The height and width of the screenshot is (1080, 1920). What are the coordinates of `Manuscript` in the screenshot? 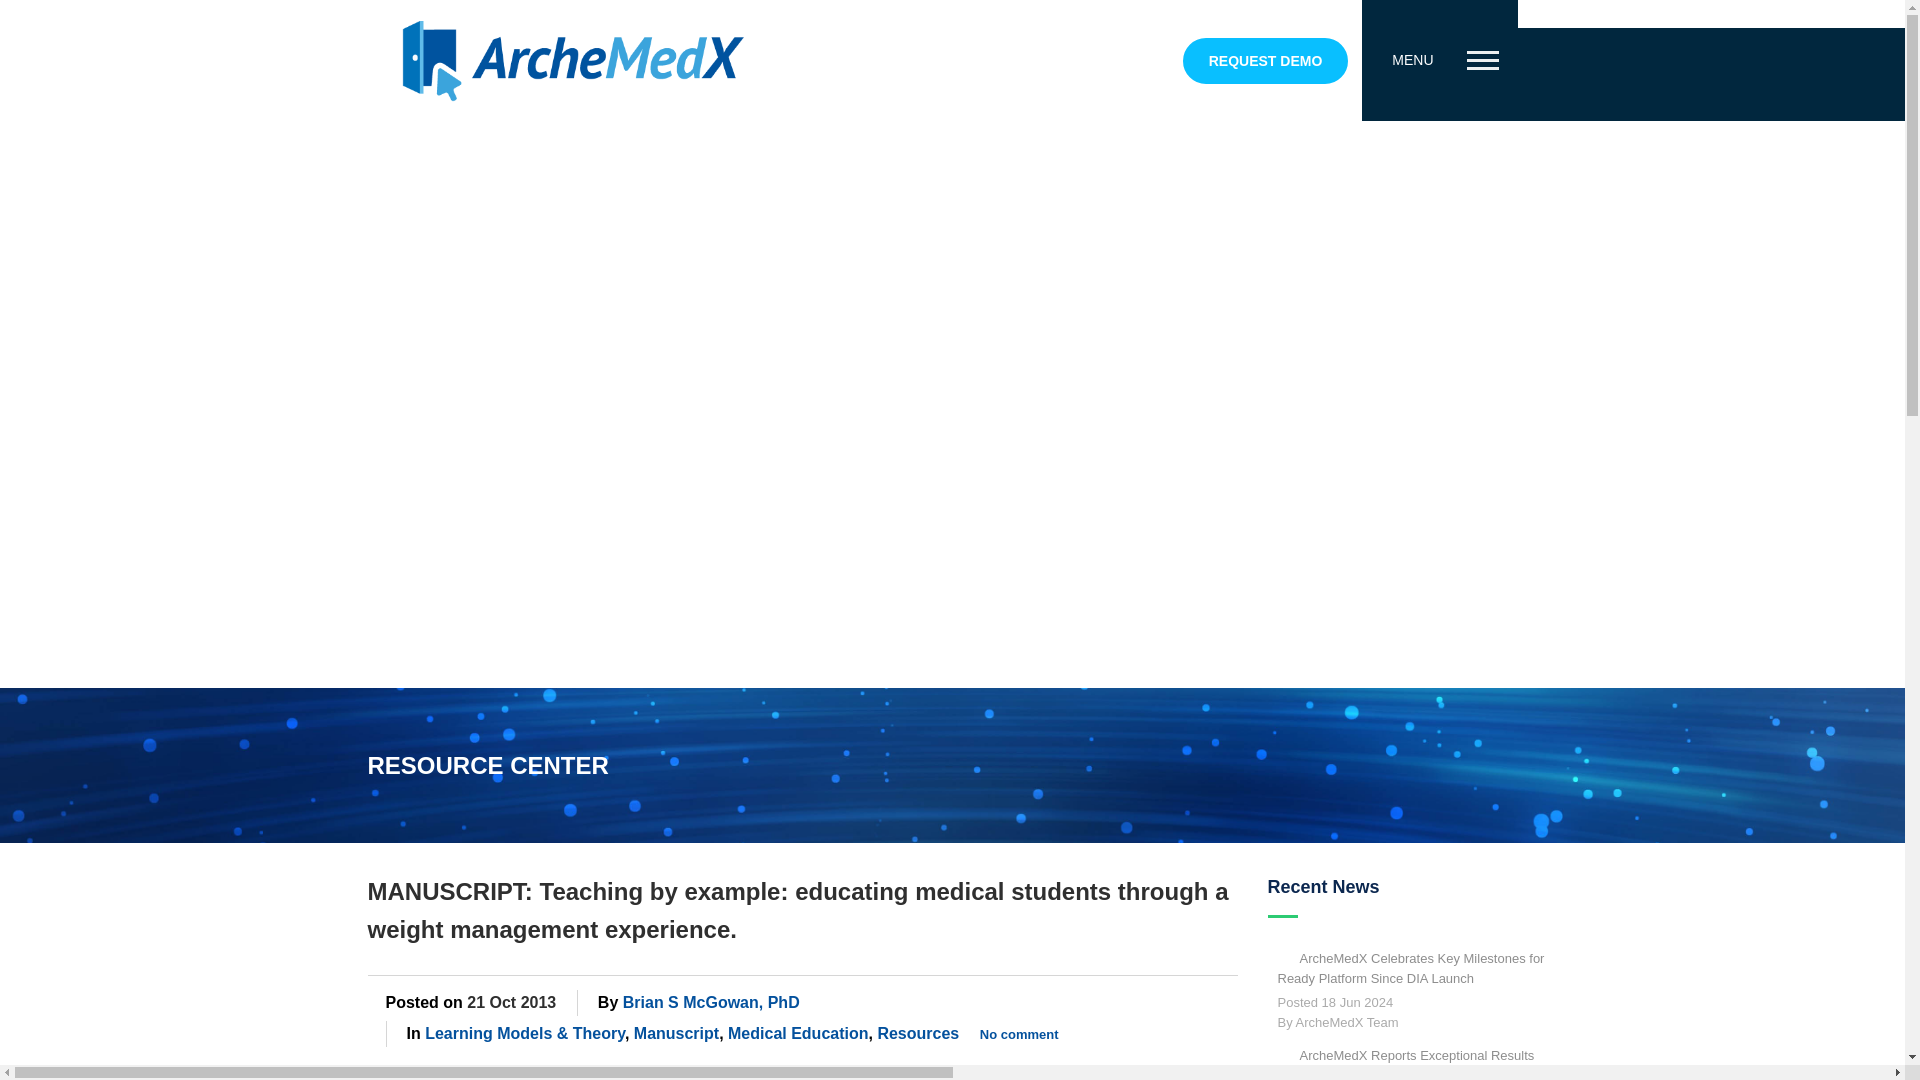 It's located at (676, 1033).